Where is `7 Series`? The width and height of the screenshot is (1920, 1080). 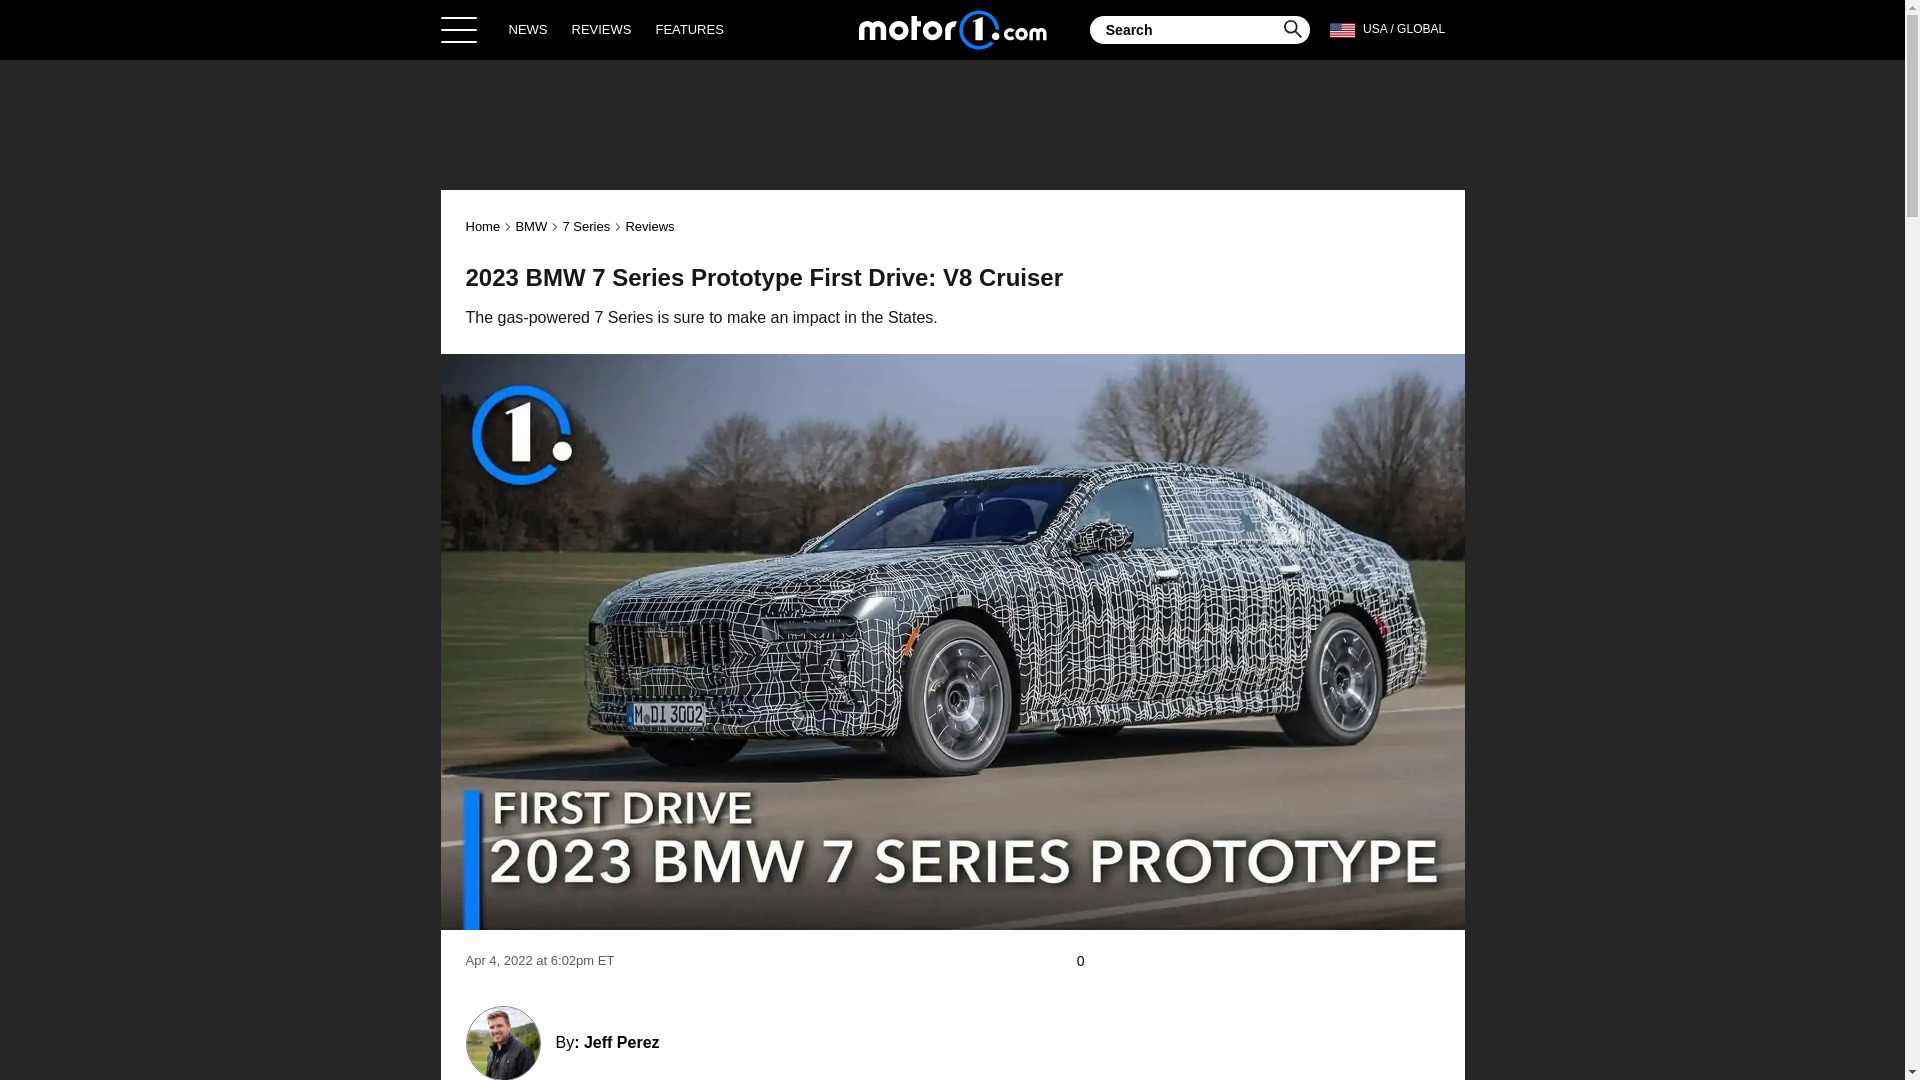
7 Series is located at coordinates (586, 226).